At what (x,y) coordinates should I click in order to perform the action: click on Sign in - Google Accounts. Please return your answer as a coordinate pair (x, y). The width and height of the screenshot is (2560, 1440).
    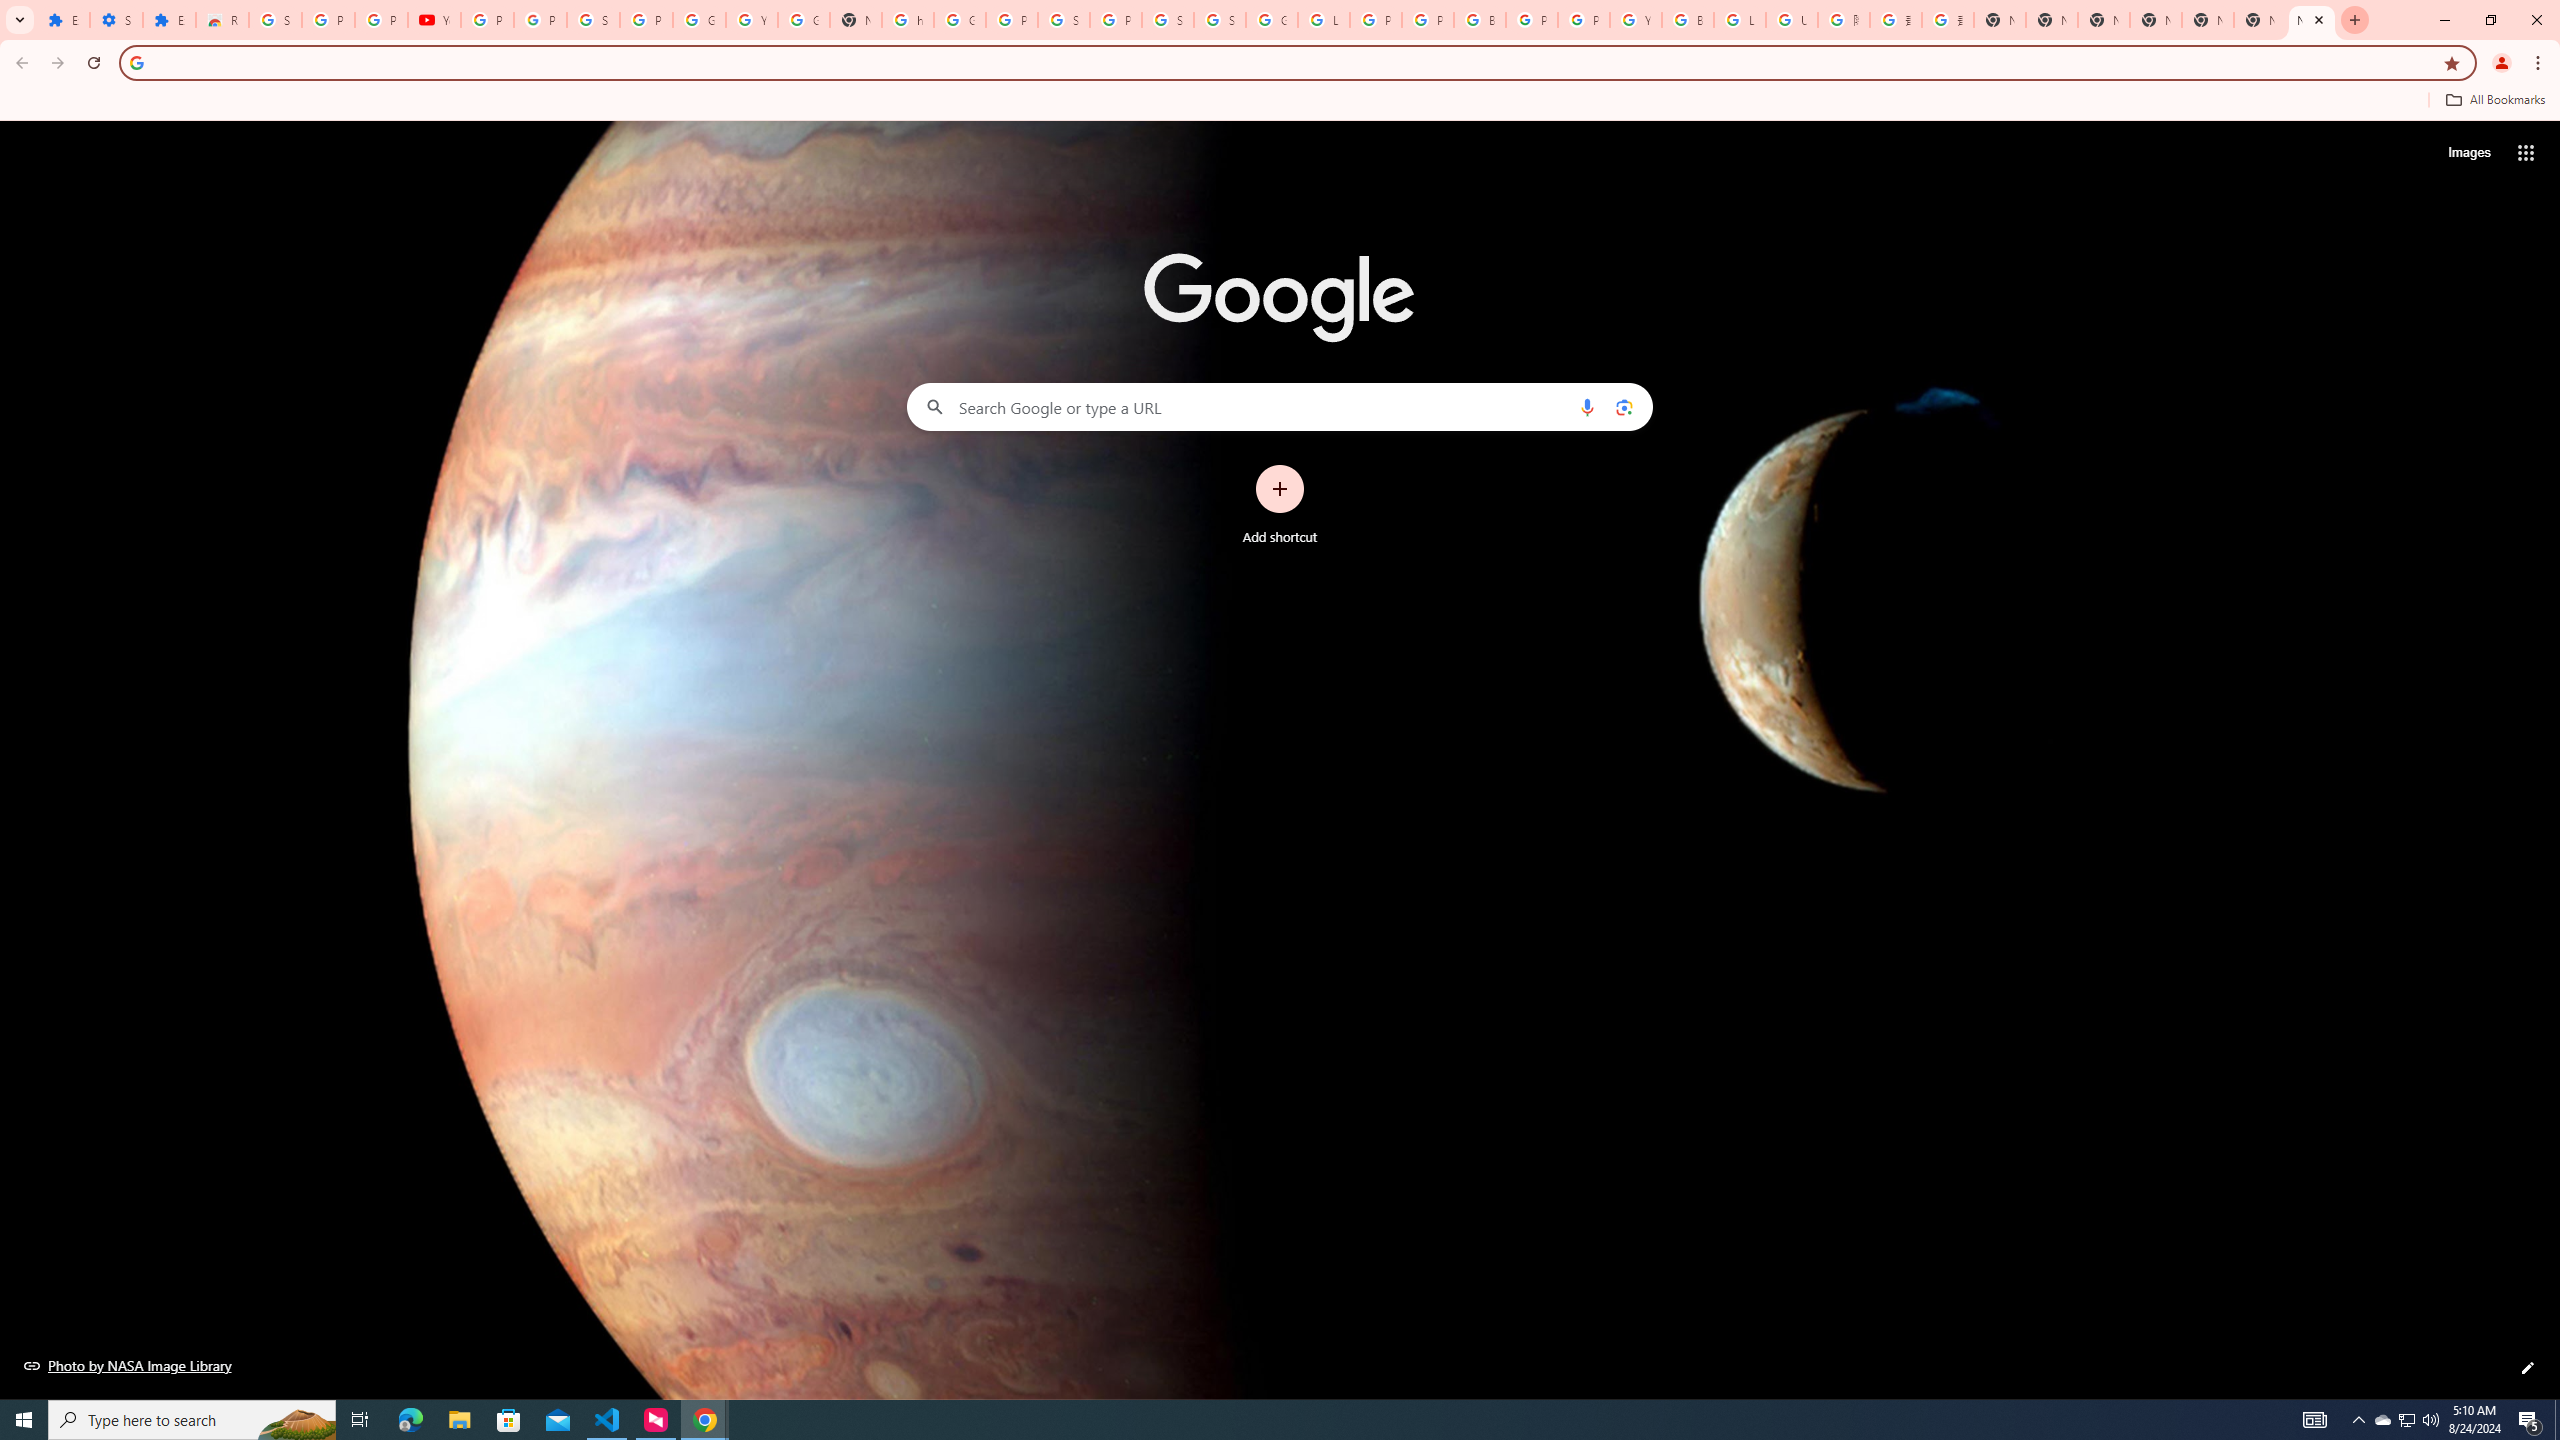
    Looking at the image, I should click on (1220, 20).